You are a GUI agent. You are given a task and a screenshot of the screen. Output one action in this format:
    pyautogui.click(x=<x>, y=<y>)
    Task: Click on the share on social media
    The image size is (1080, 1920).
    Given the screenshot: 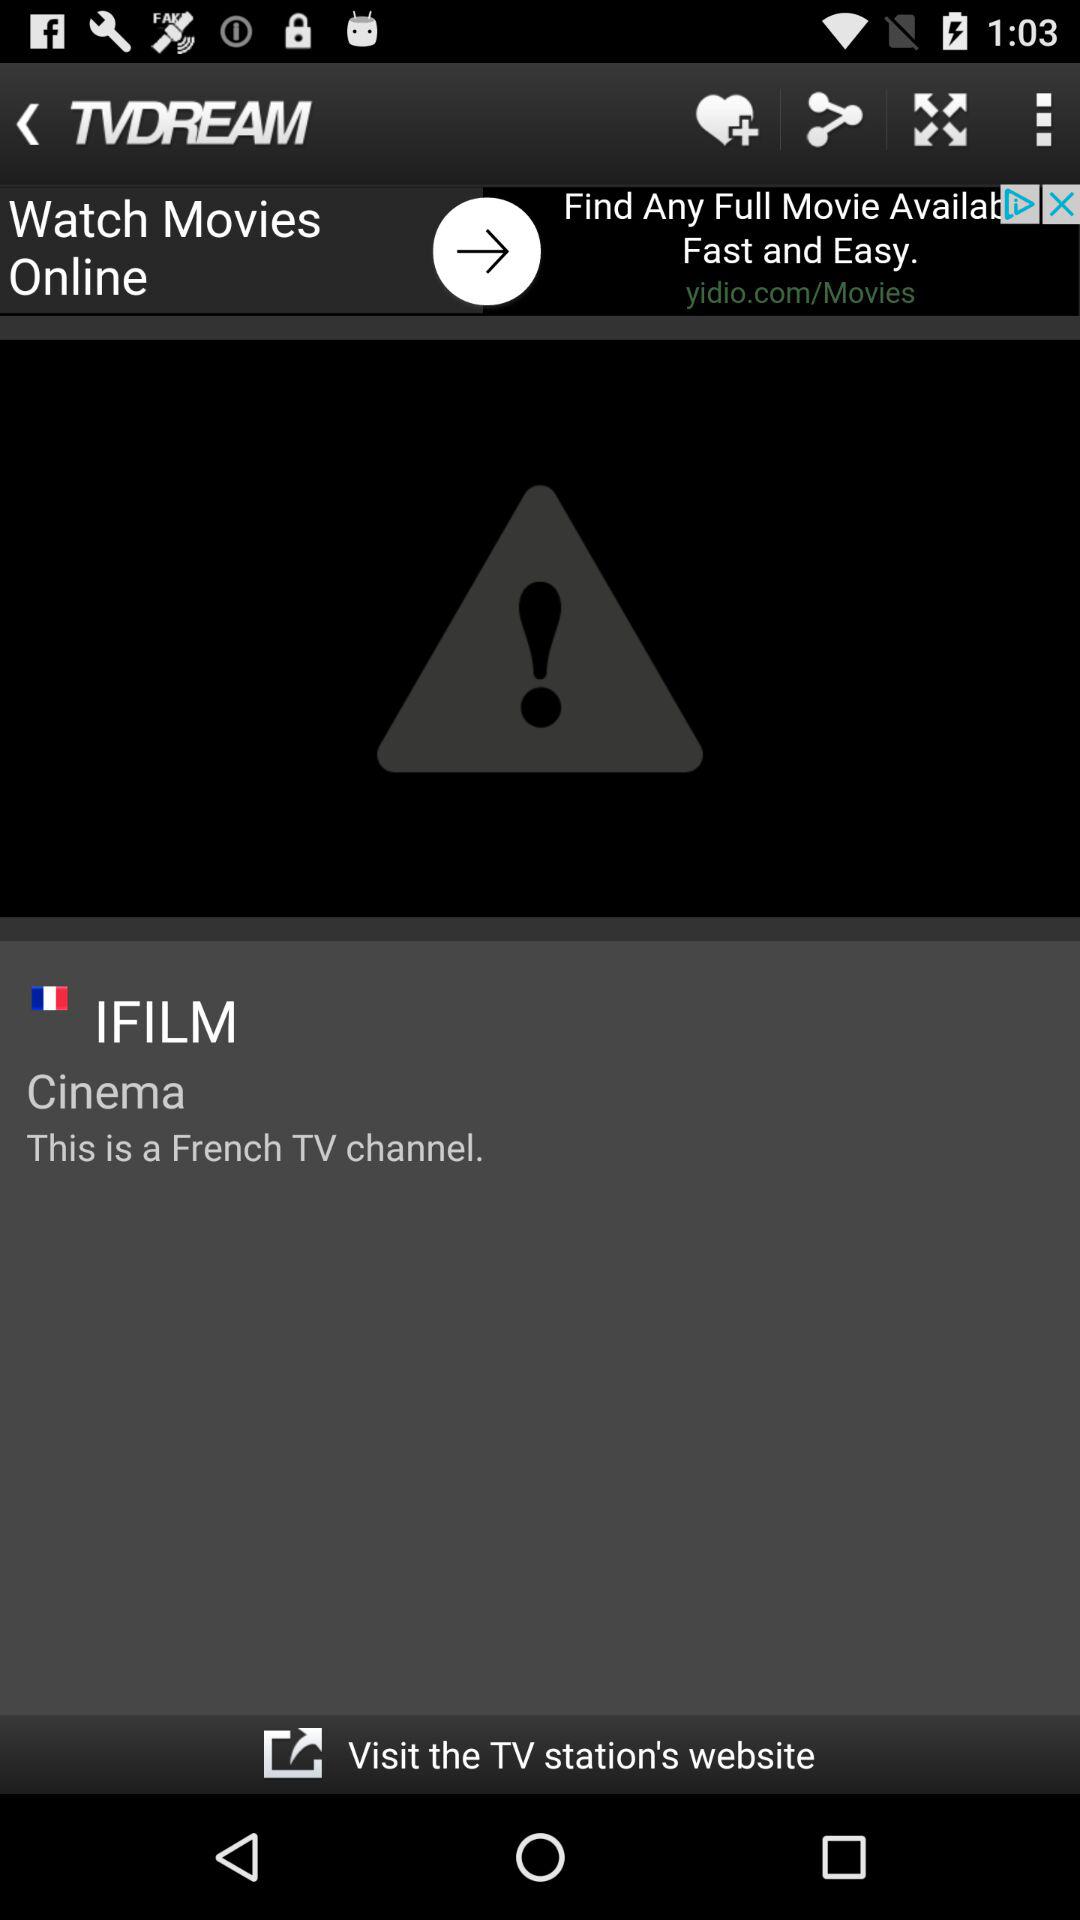 What is the action you would take?
    pyautogui.click(x=834, y=120)
    